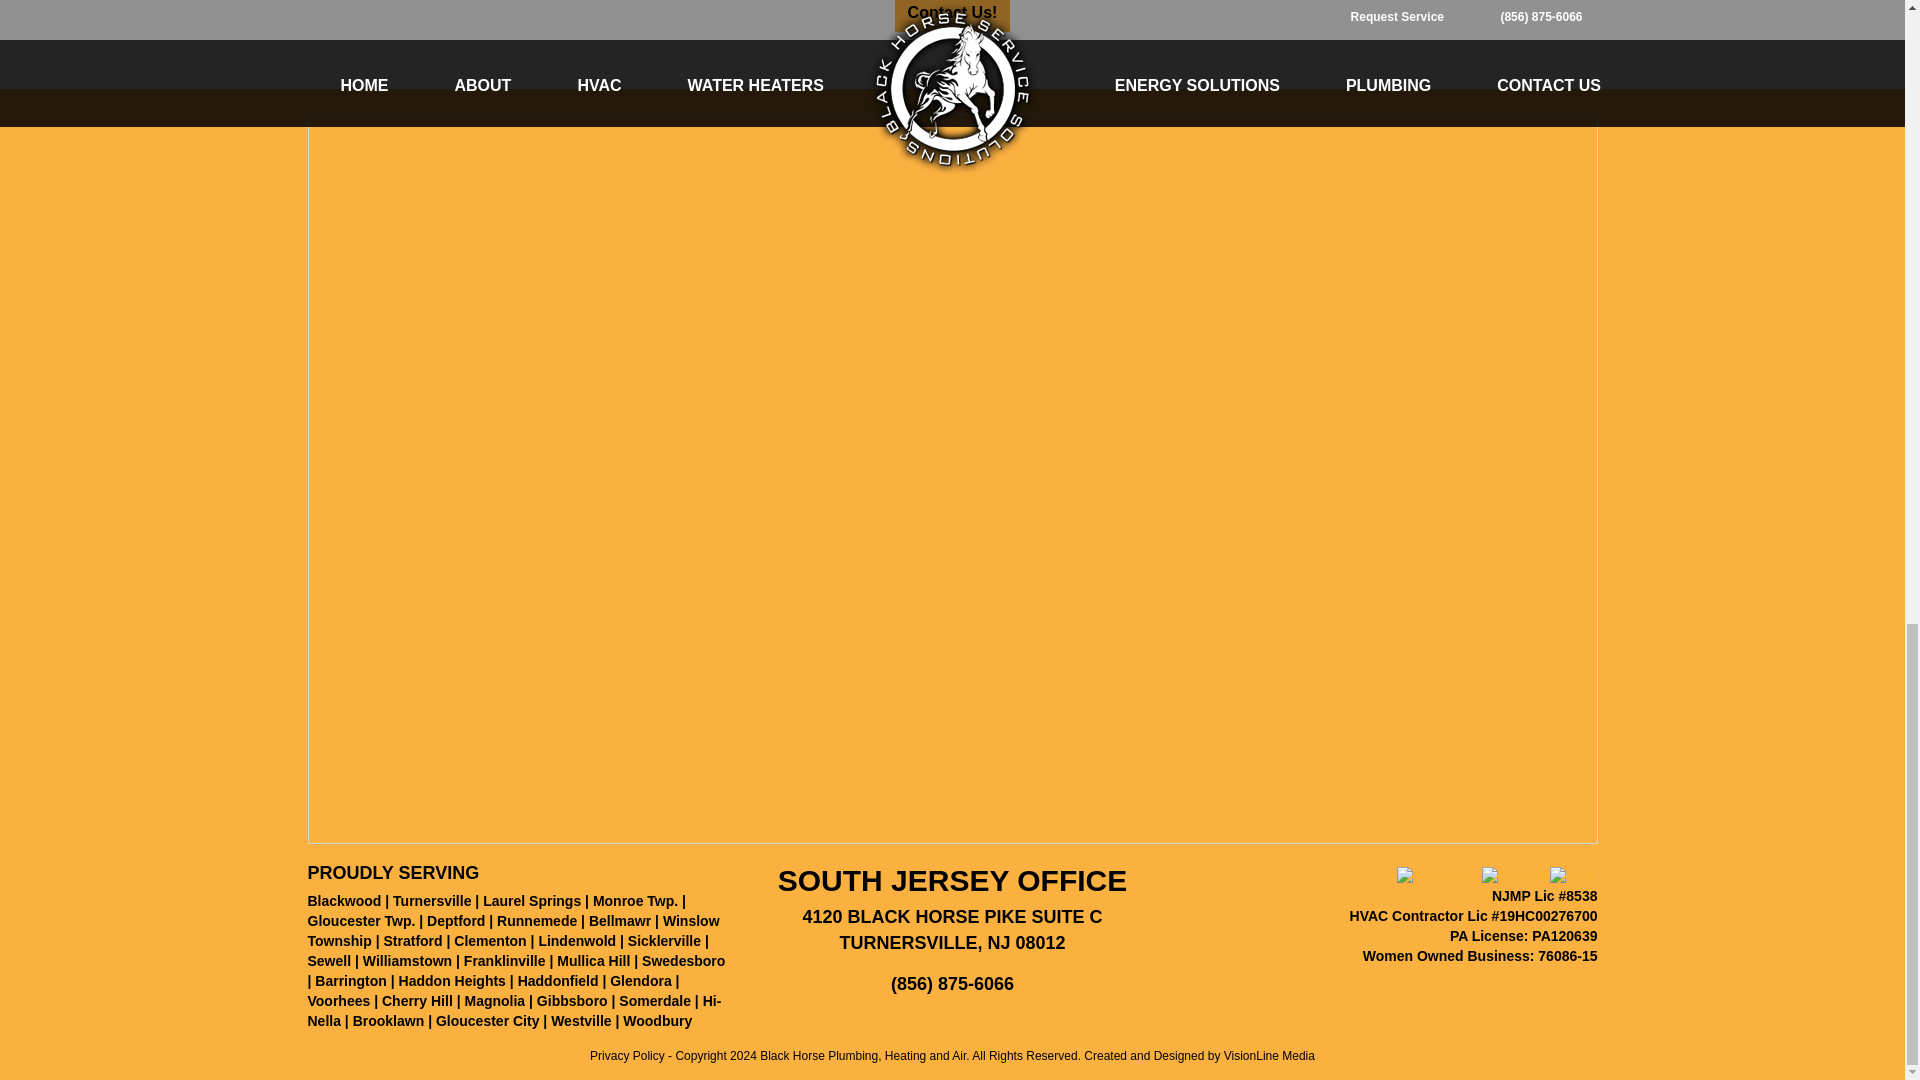 The height and width of the screenshot is (1080, 1920). Describe the element at coordinates (362, 920) in the screenshot. I see `Gloucester Twp.` at that location.